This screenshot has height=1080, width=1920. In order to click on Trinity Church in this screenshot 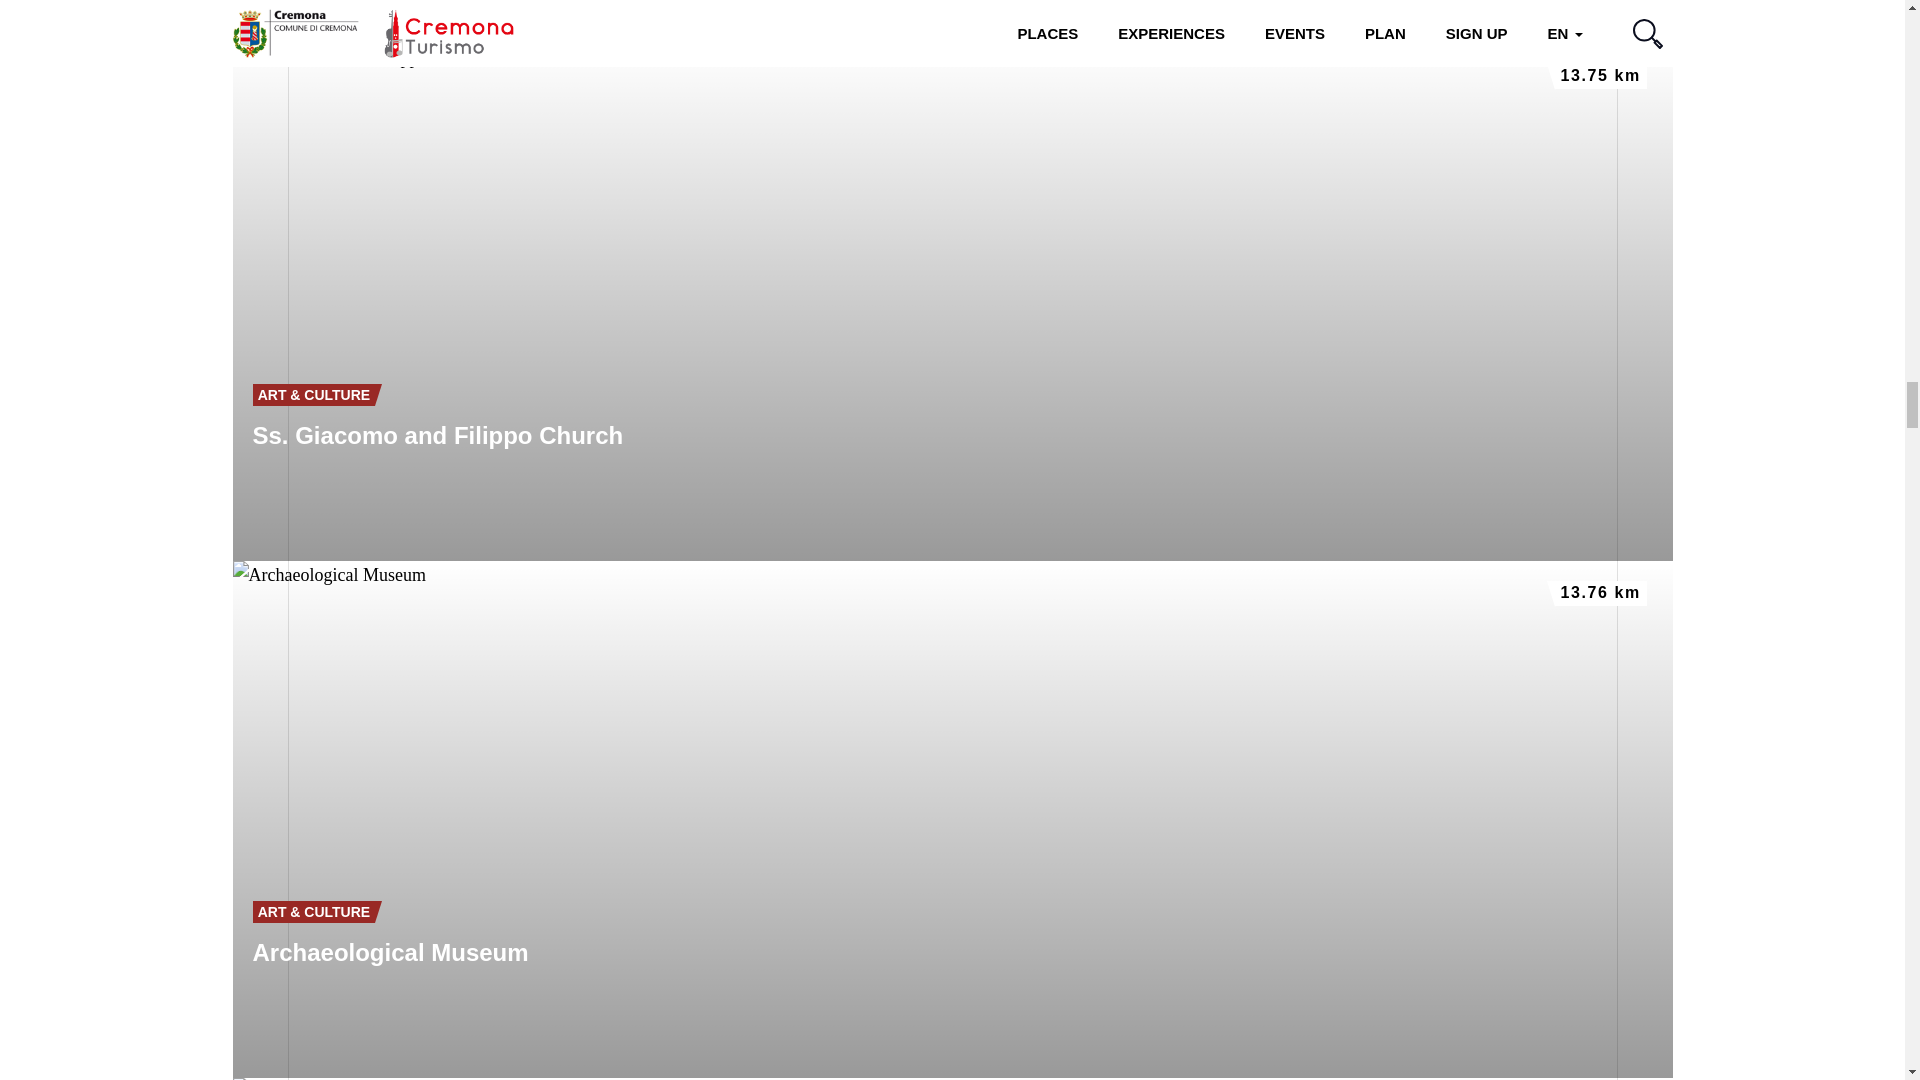, I will do `click(952, 22)`.